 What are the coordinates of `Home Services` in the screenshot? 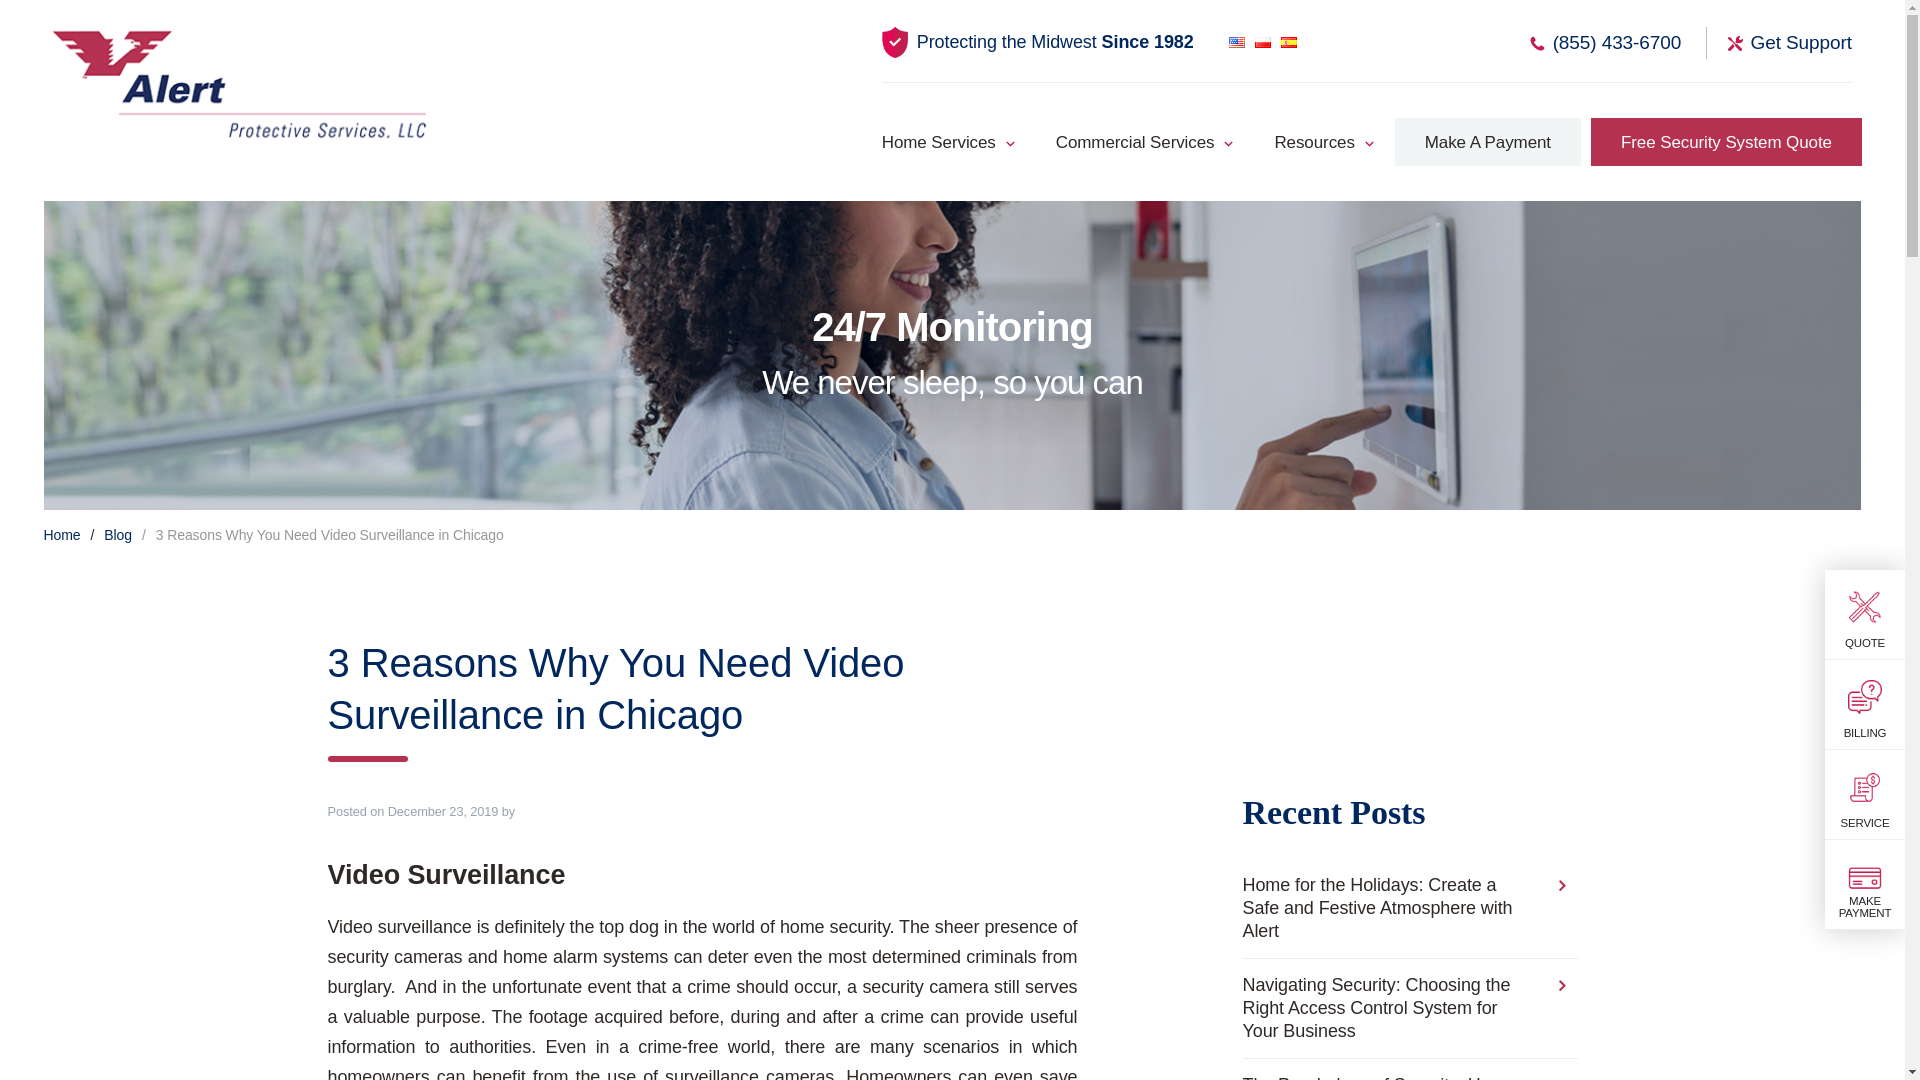 It's located at (953, 146).